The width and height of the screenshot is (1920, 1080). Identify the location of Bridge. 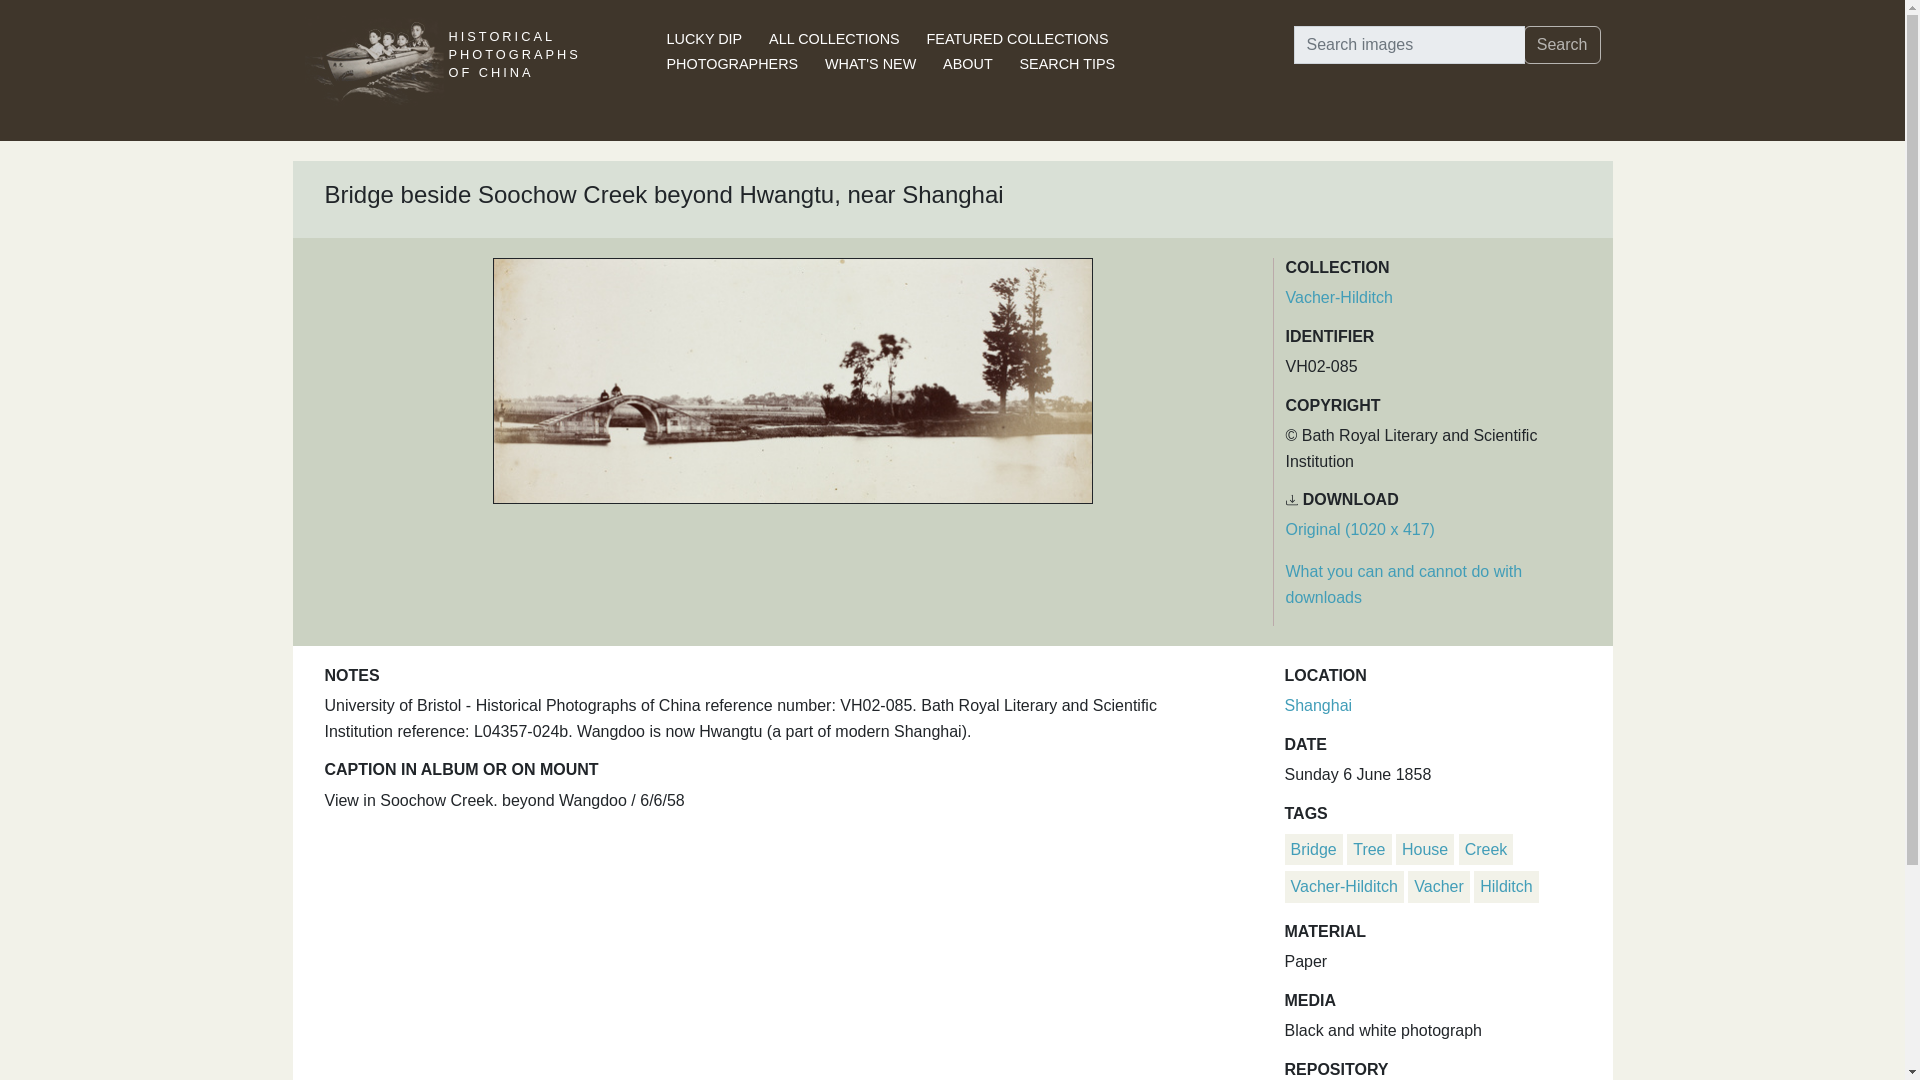
(1313, 849).